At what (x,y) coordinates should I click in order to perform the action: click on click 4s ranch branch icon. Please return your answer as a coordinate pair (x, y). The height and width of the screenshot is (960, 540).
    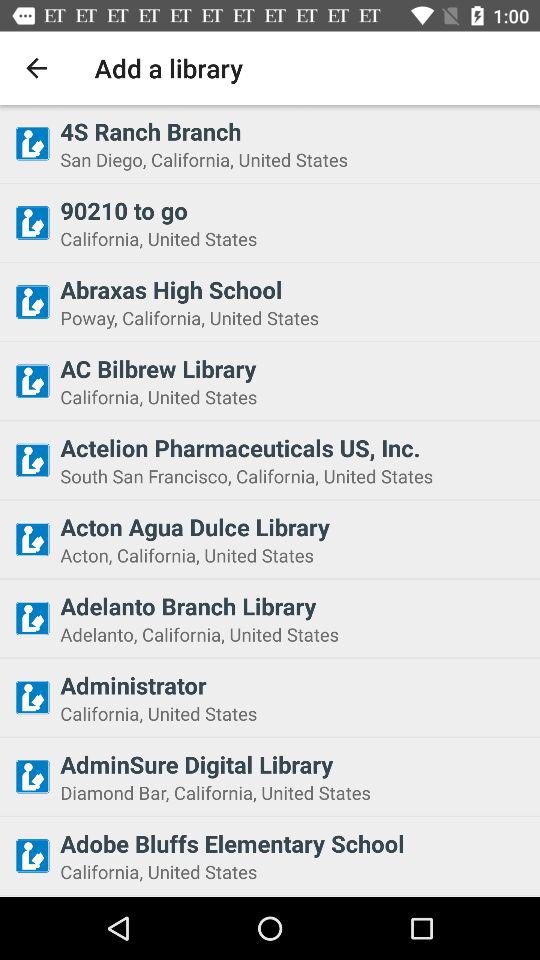
    Looking at the image, I should click on (294, 131).